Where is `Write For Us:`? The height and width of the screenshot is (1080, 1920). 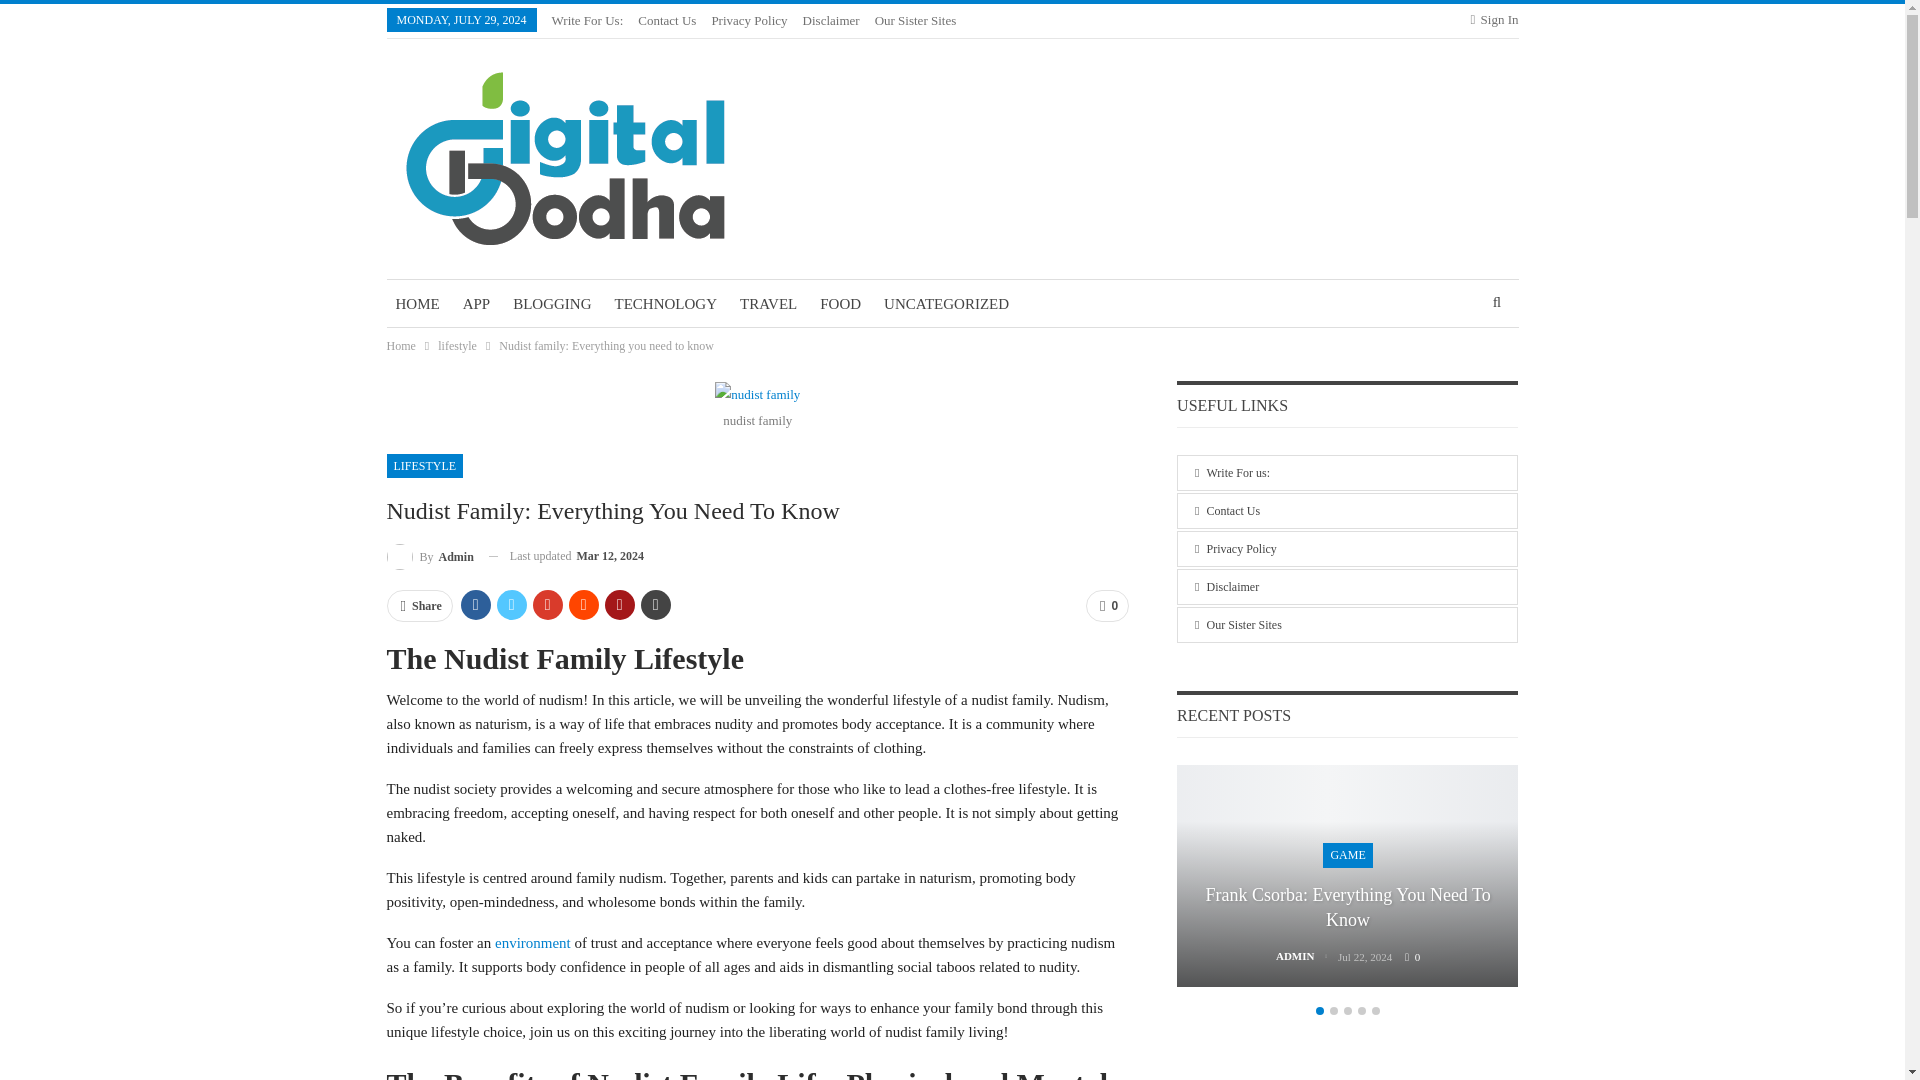 Write For Us: is located at coordinates (588, 20).